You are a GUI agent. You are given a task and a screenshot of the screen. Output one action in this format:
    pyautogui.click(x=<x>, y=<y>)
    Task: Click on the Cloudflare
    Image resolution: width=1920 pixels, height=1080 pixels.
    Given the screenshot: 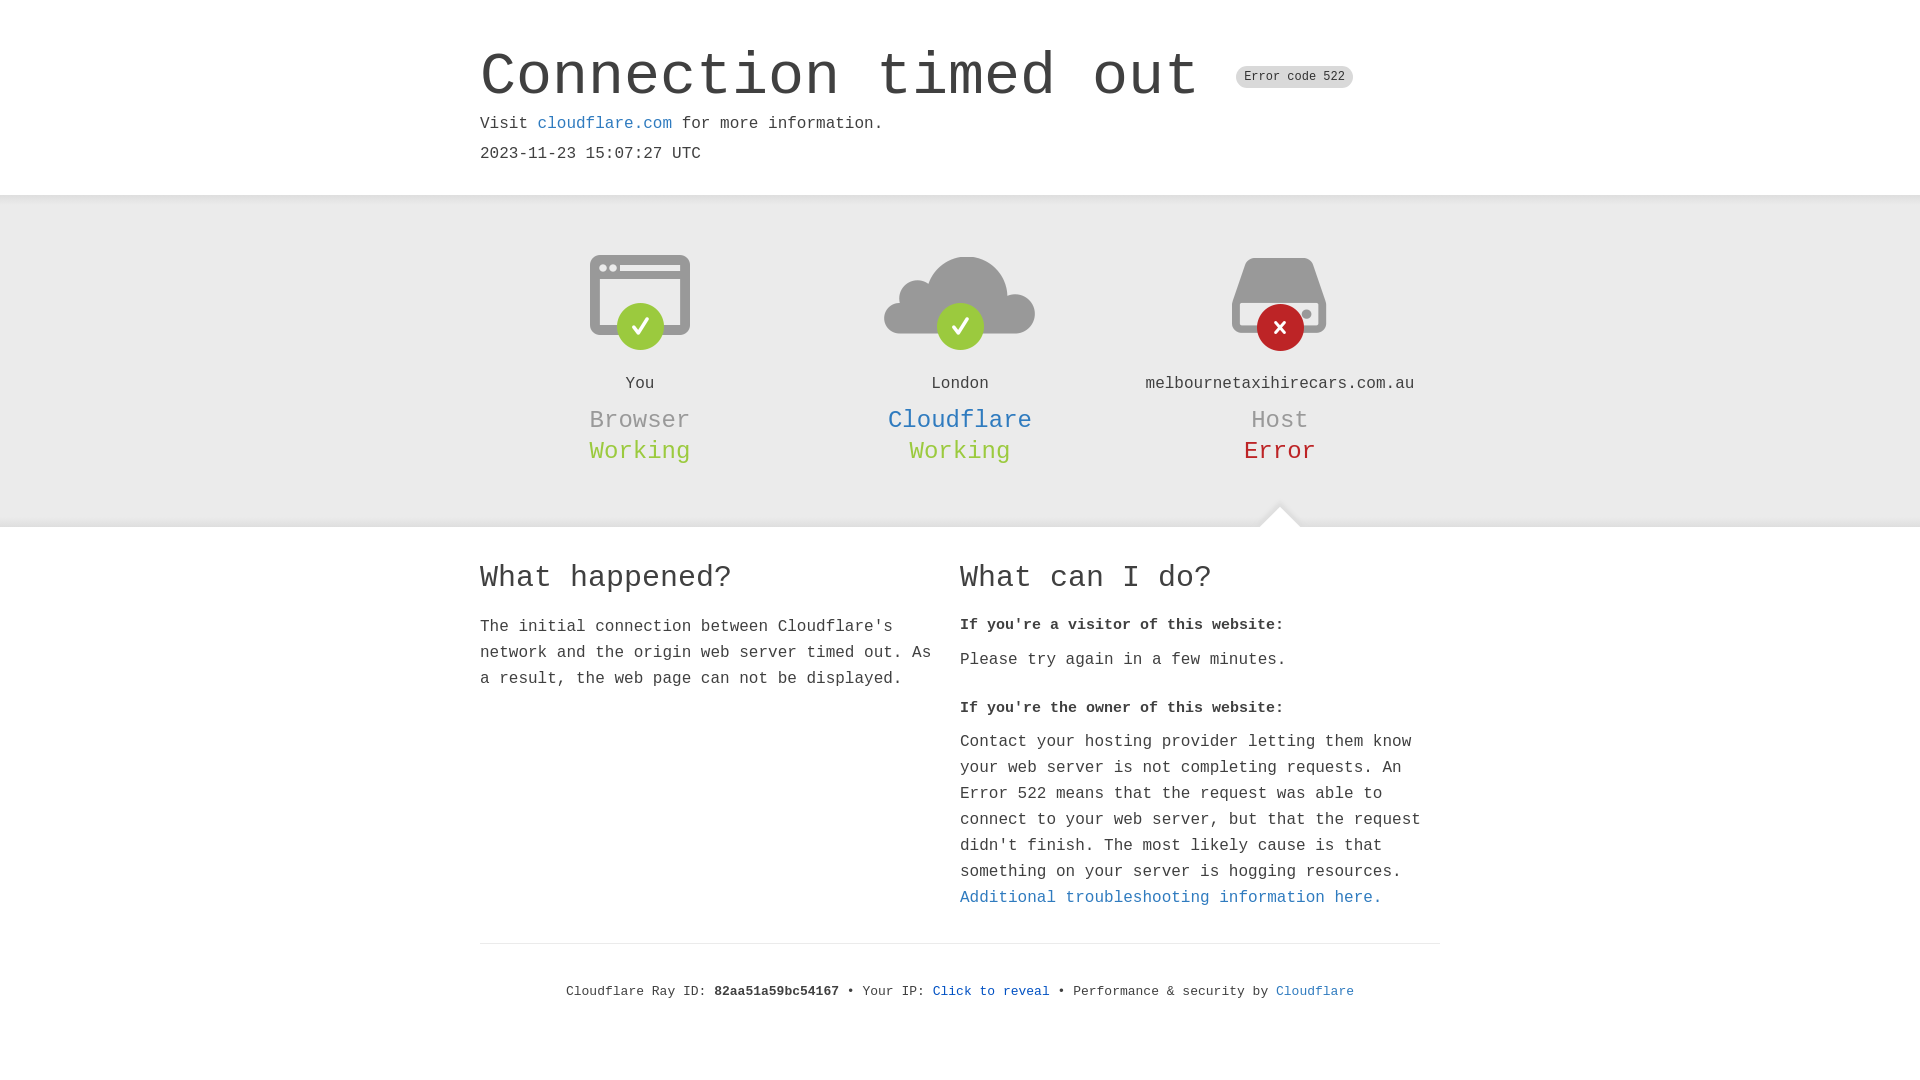 What is the action you would take?
    pyautogui.click(x=960, y=420)
    